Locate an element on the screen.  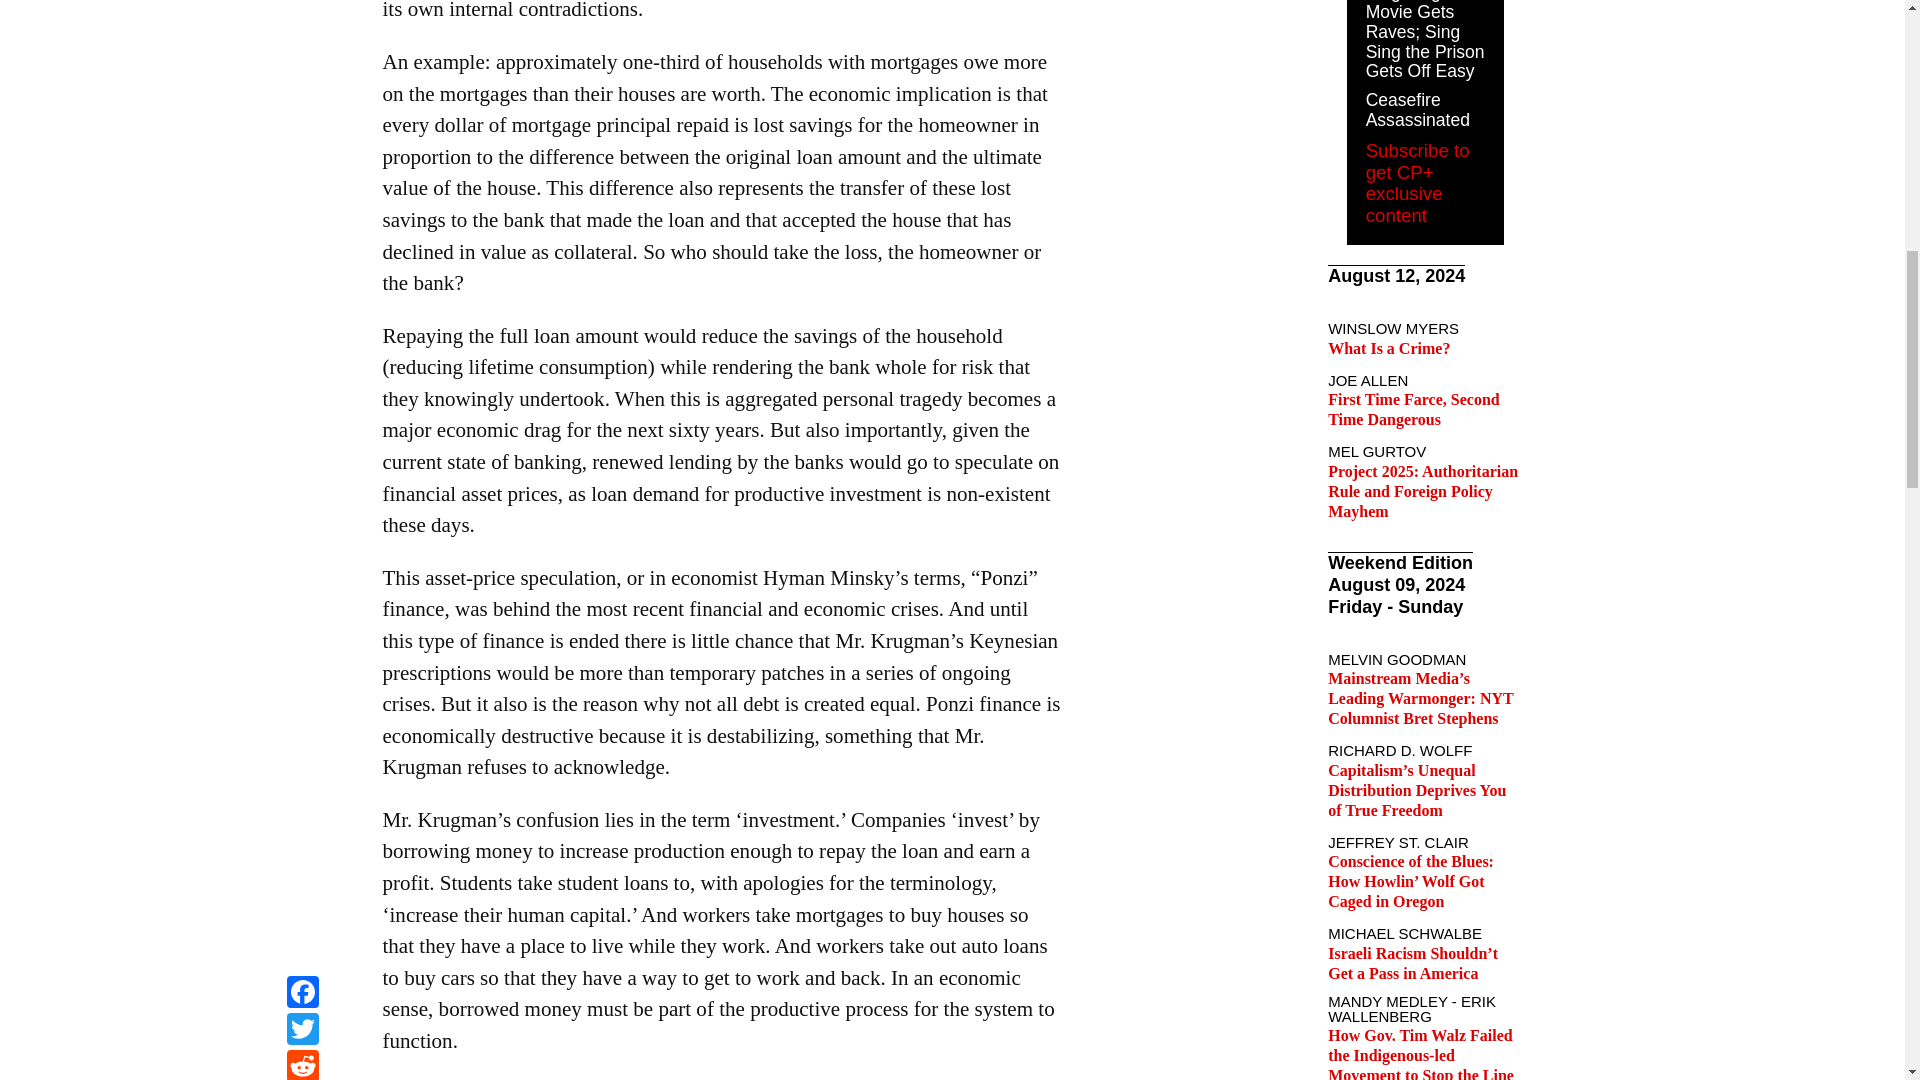
Ceasefire Assassinated is located at coordinates (1418, 109).